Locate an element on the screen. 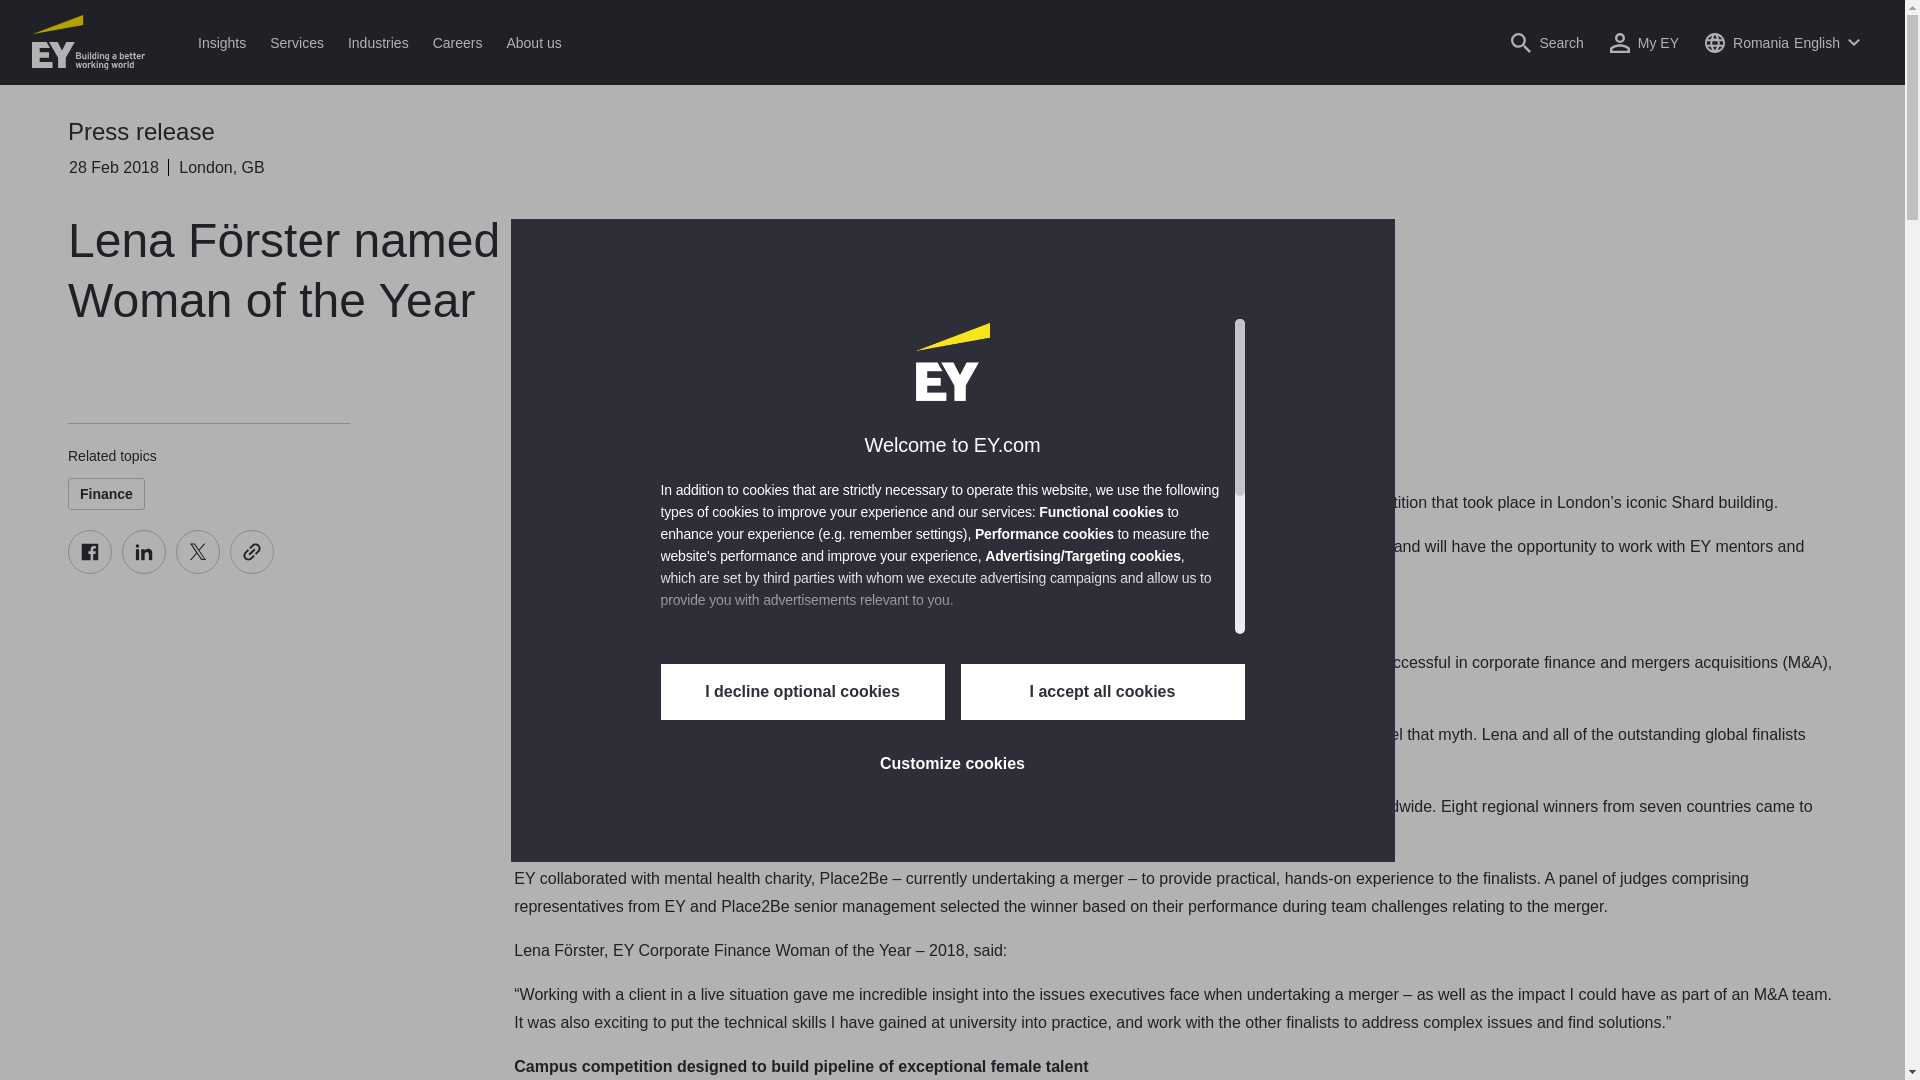 The image size is (1920, 1080). My EY is located at coordinates (1644, 42).